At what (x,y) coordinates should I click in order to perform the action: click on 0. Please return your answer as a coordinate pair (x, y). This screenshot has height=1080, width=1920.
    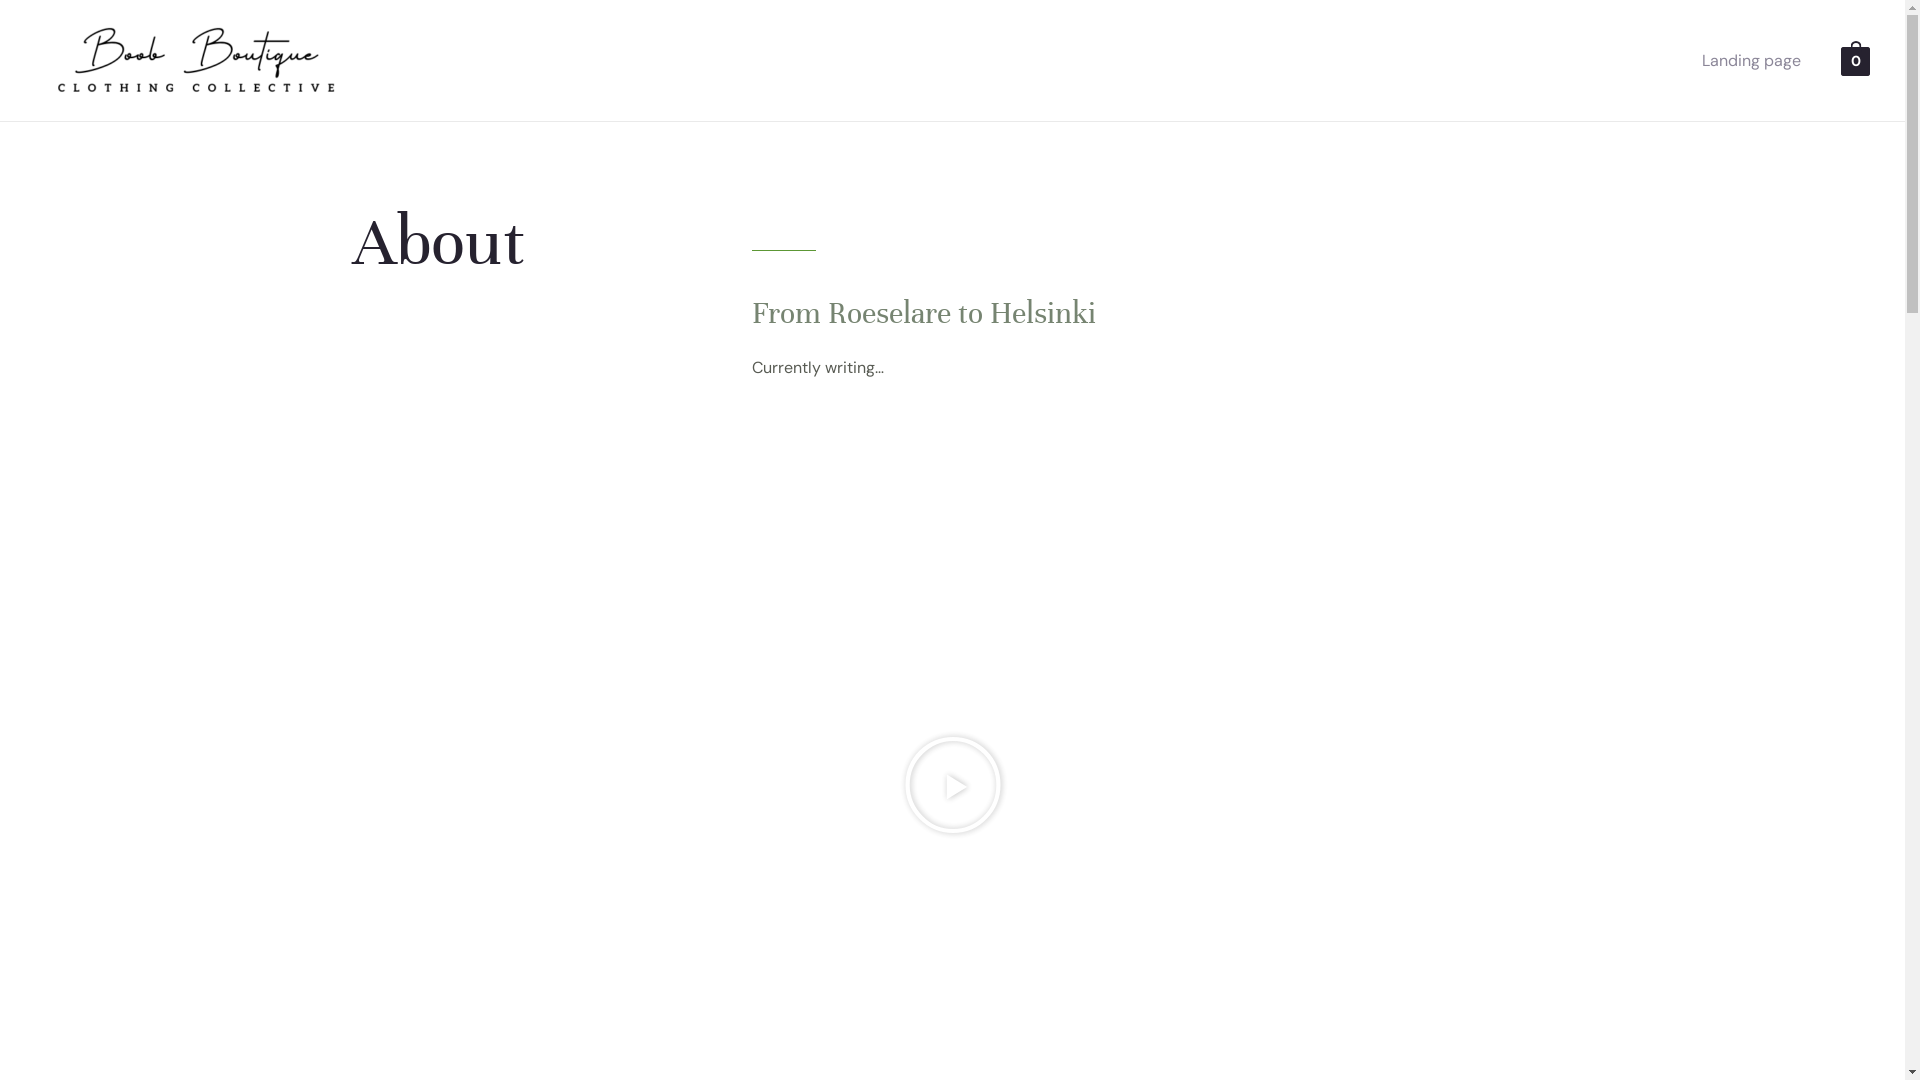
    Looking at the image, I should click on (1856, 60).